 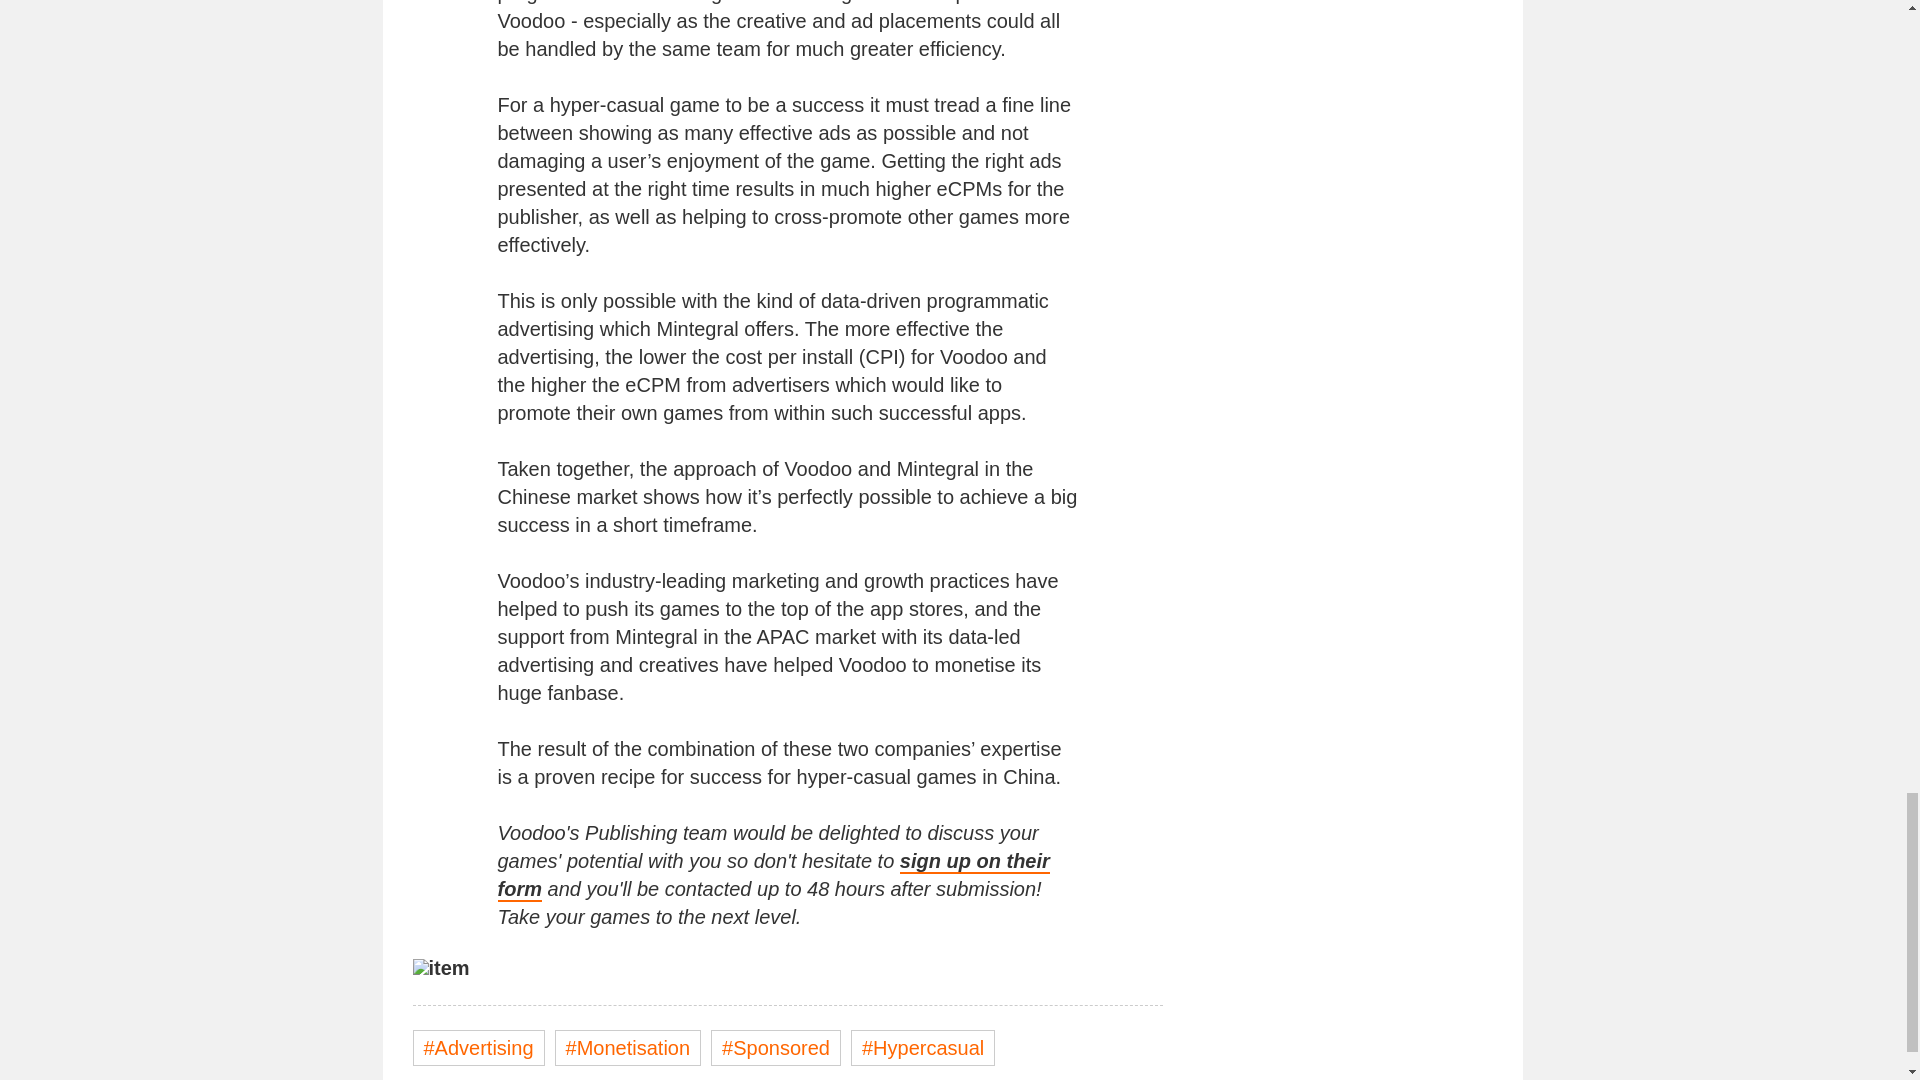 I want to click on sign up on their form, so click(x=774, y=875).